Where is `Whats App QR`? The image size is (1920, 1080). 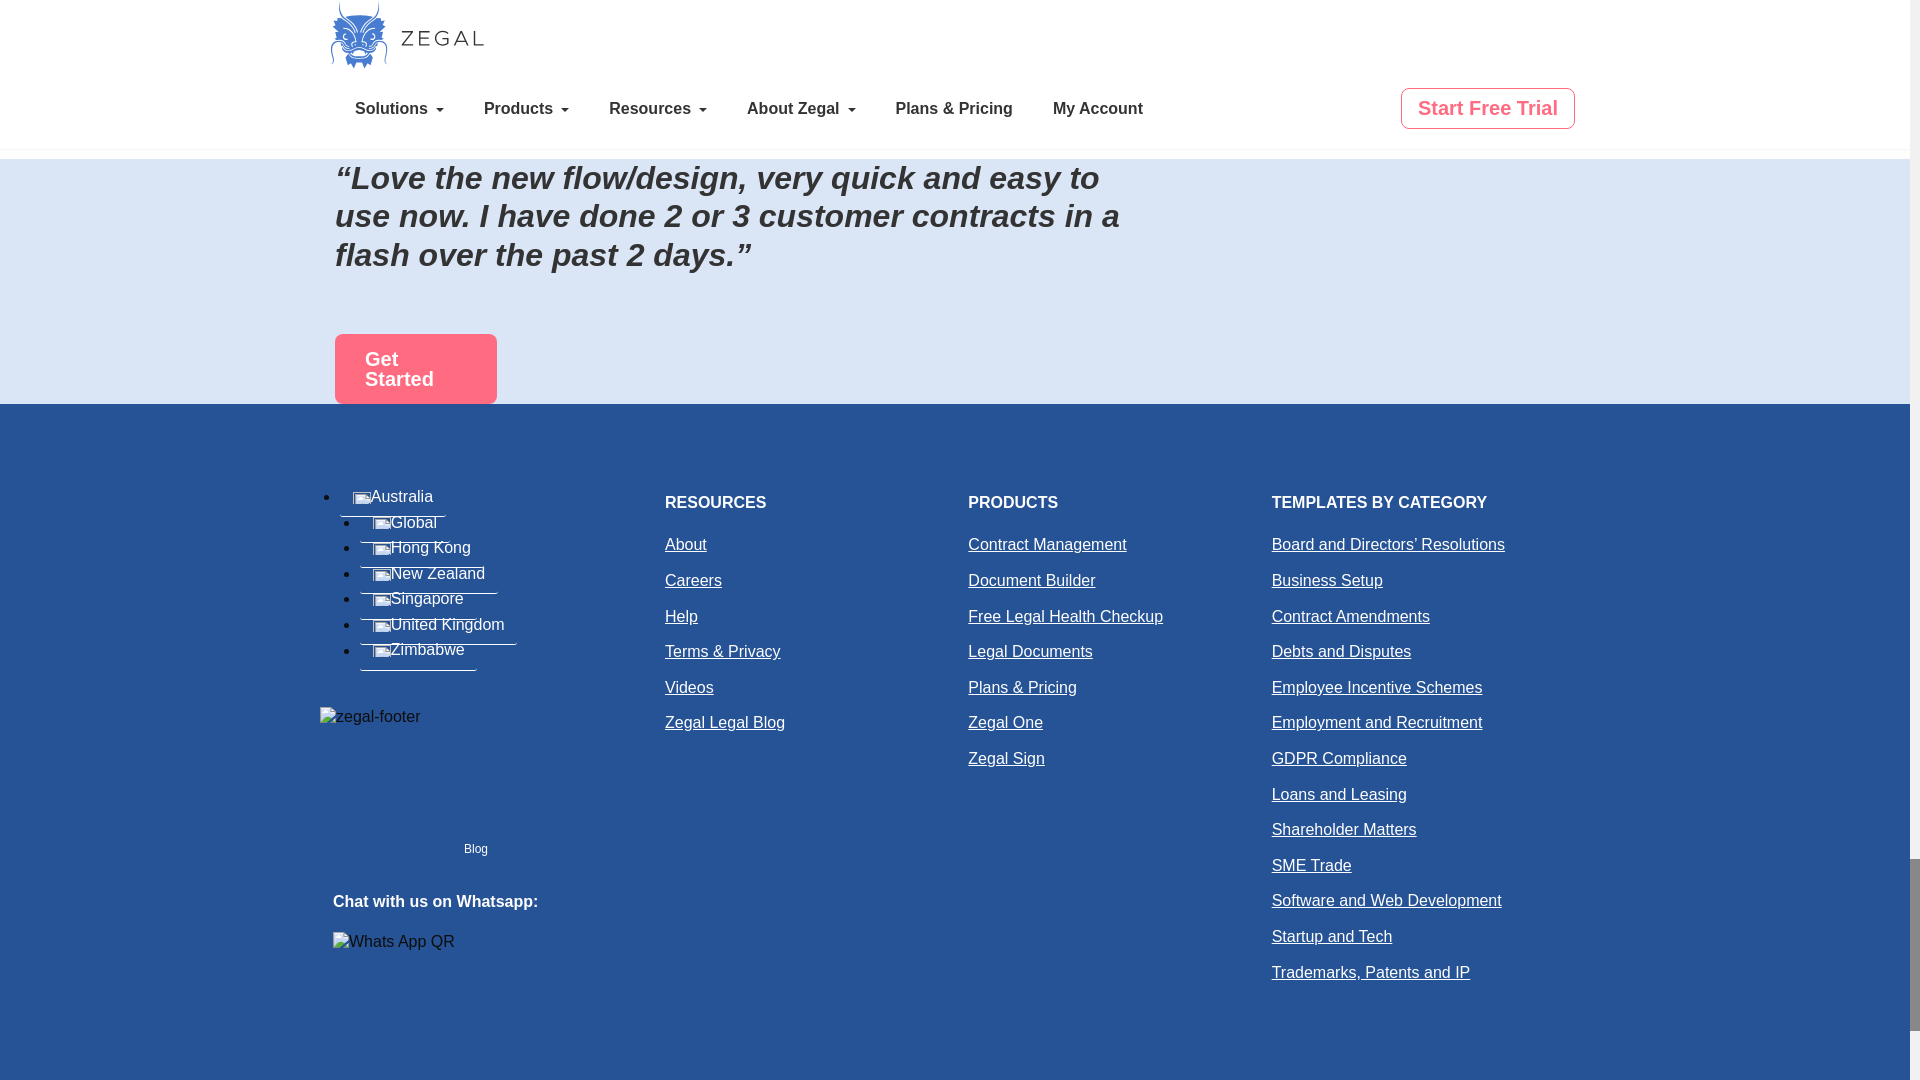 Whats App QR is located at coordinates (394, 942).